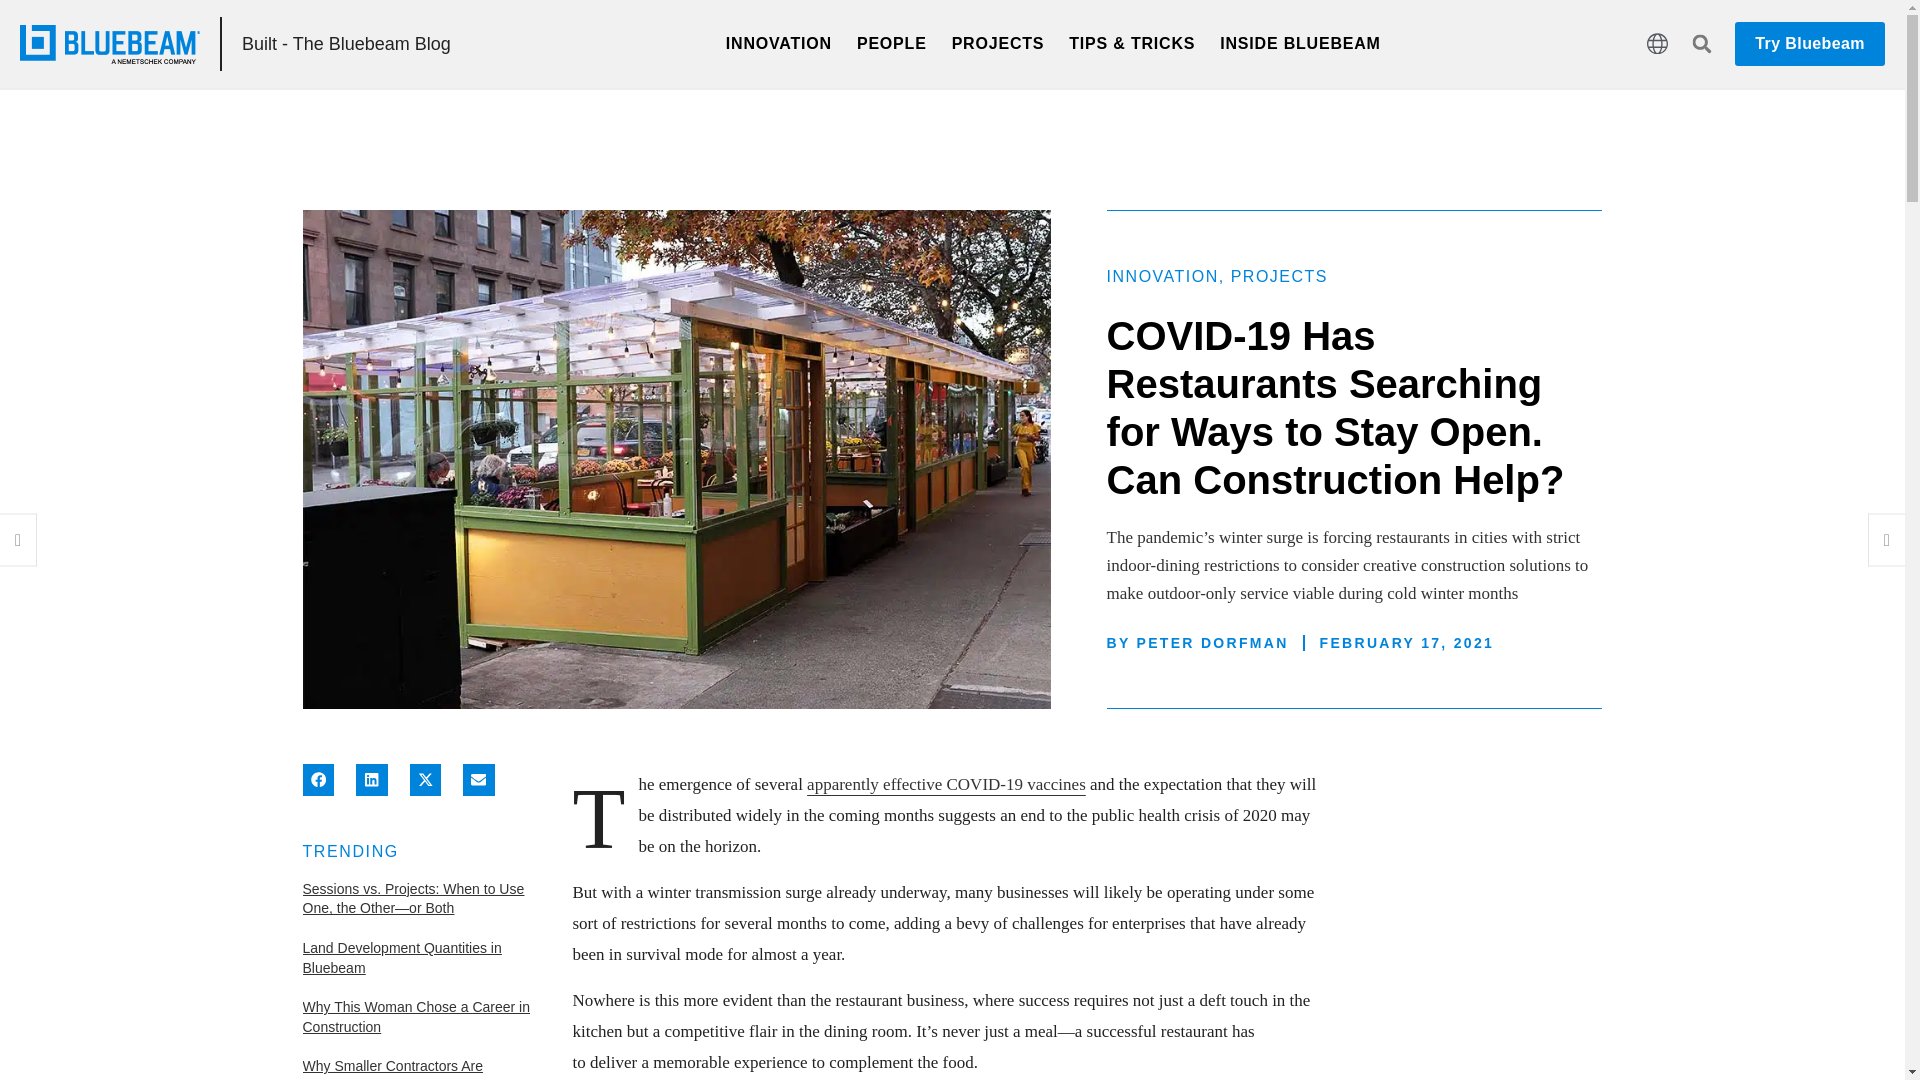  What do you see at coordinates (1163, 276) in the screenshot?
I see `INNOVATION` at bounding box center [1163, 276].